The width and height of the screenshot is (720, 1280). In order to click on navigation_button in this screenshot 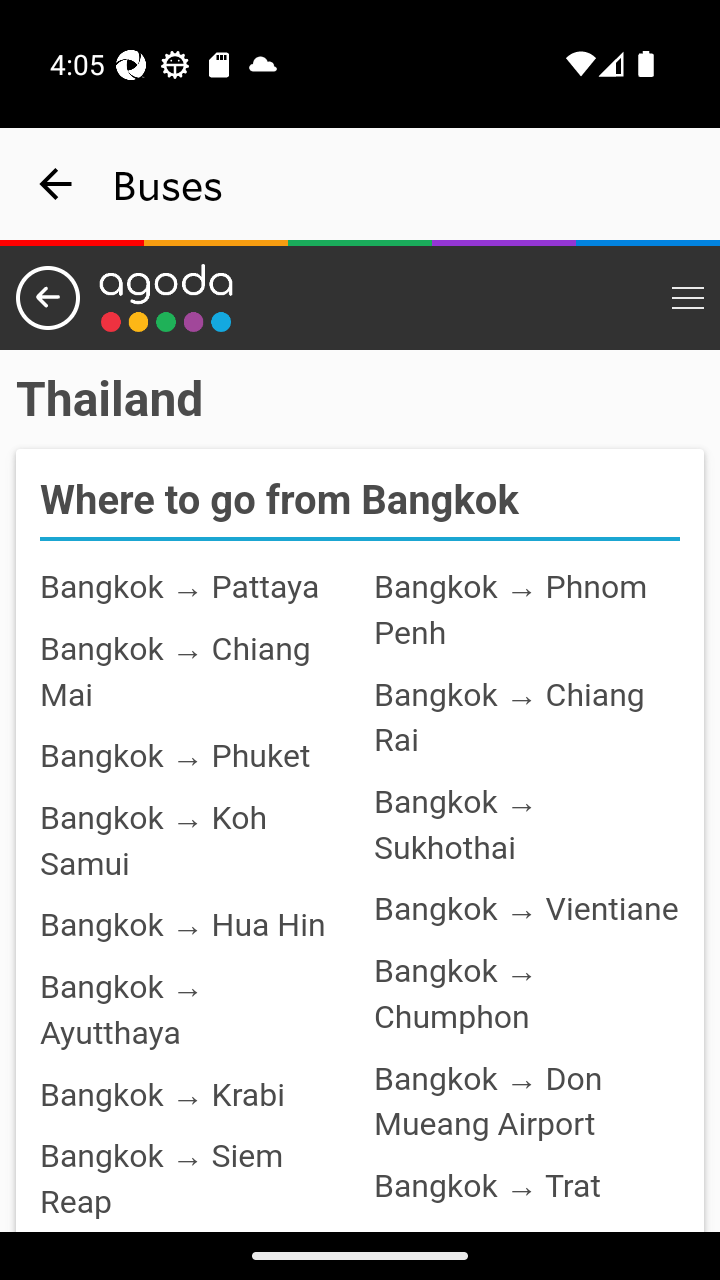, I will do `click(56, 184)`.